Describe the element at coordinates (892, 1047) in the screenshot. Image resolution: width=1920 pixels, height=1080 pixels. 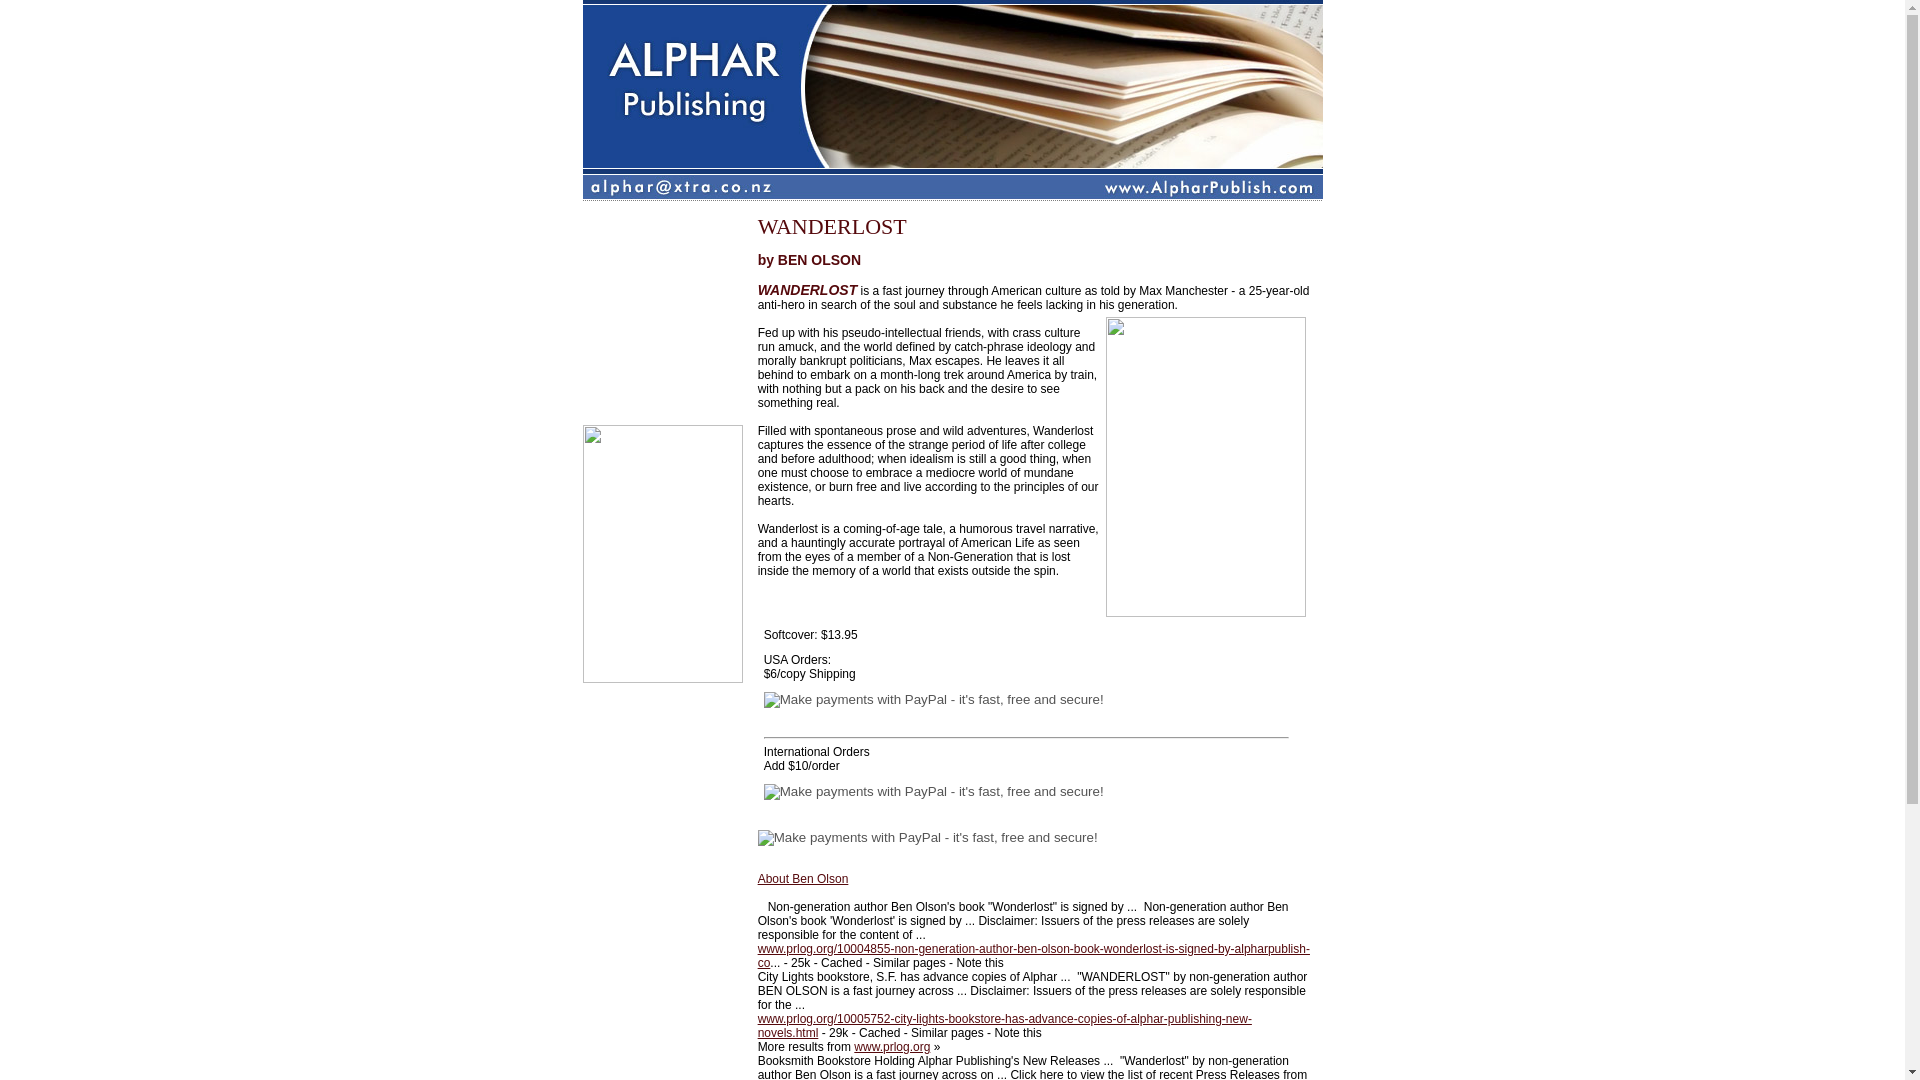
I see `www.prlog.org` at that location.